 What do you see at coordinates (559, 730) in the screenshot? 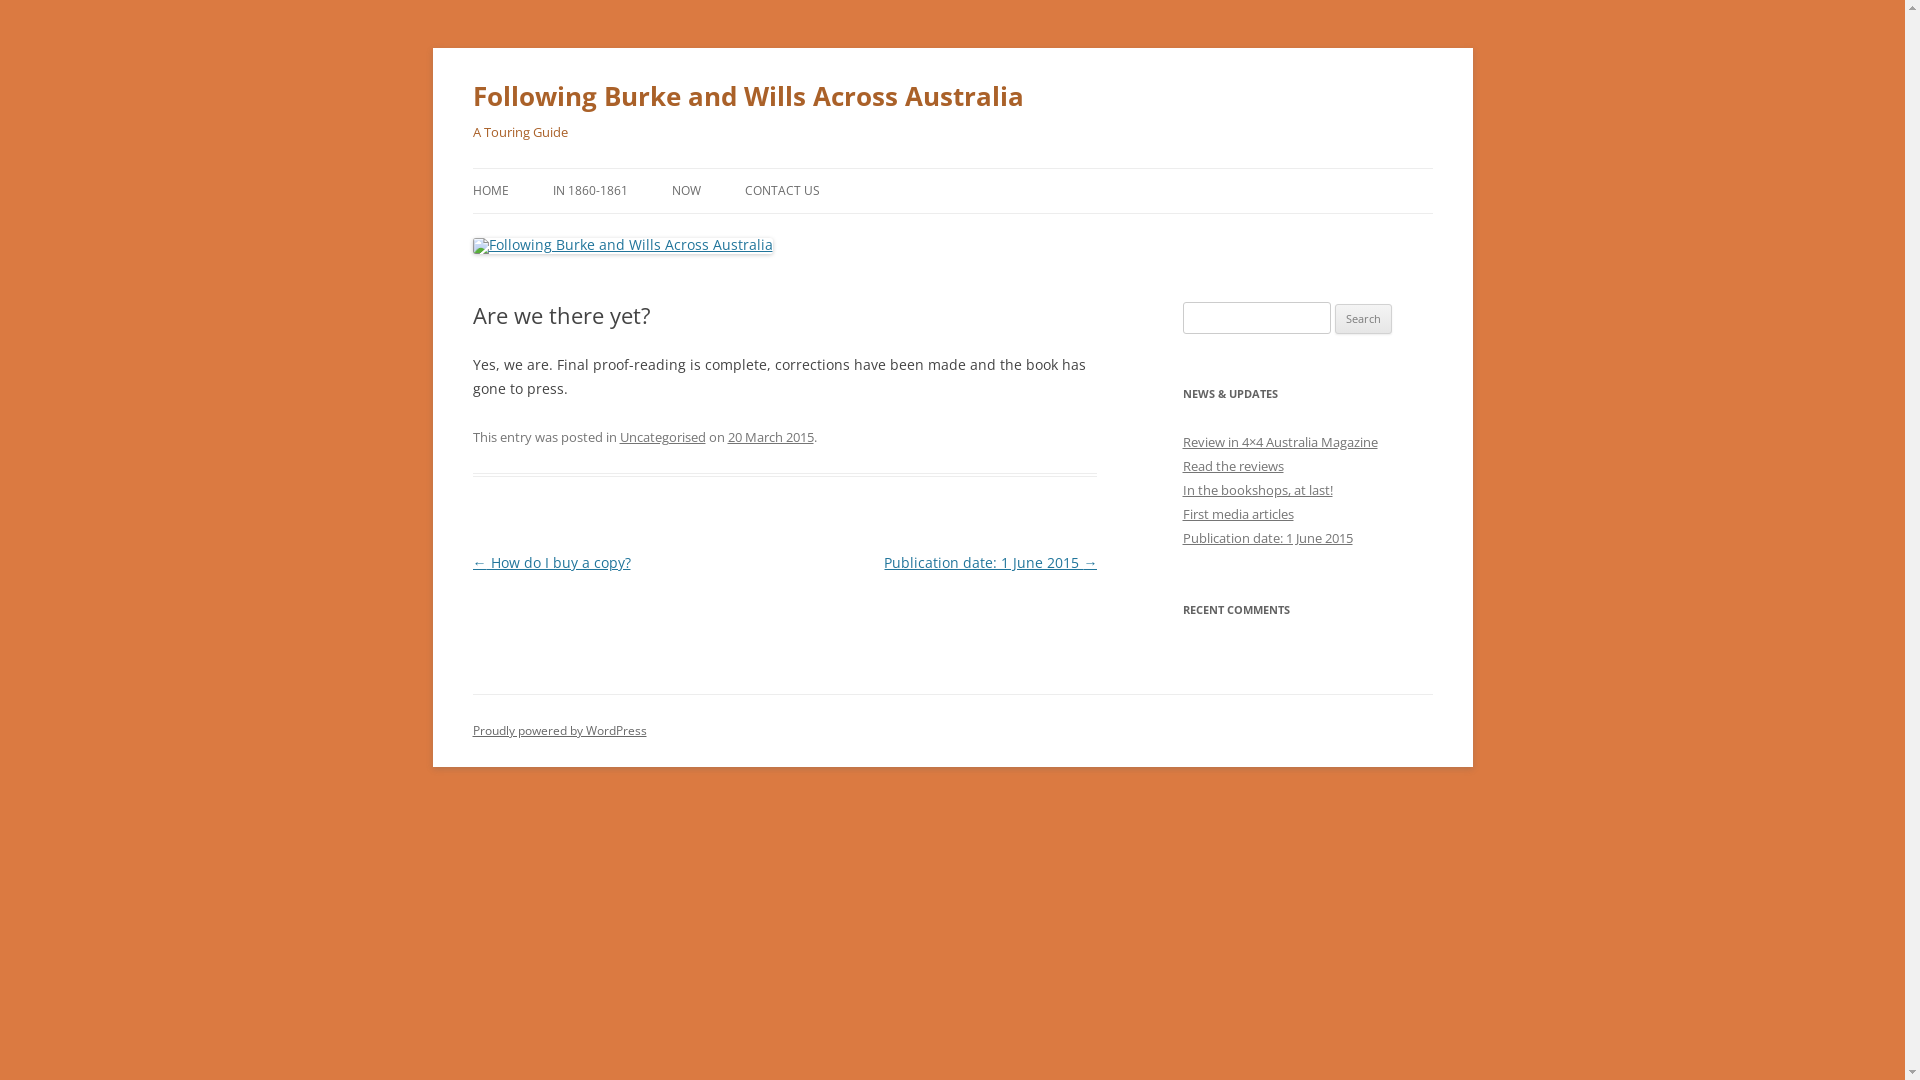
I see `Proudly powered by WordPress` at bounding box center [559, 730].